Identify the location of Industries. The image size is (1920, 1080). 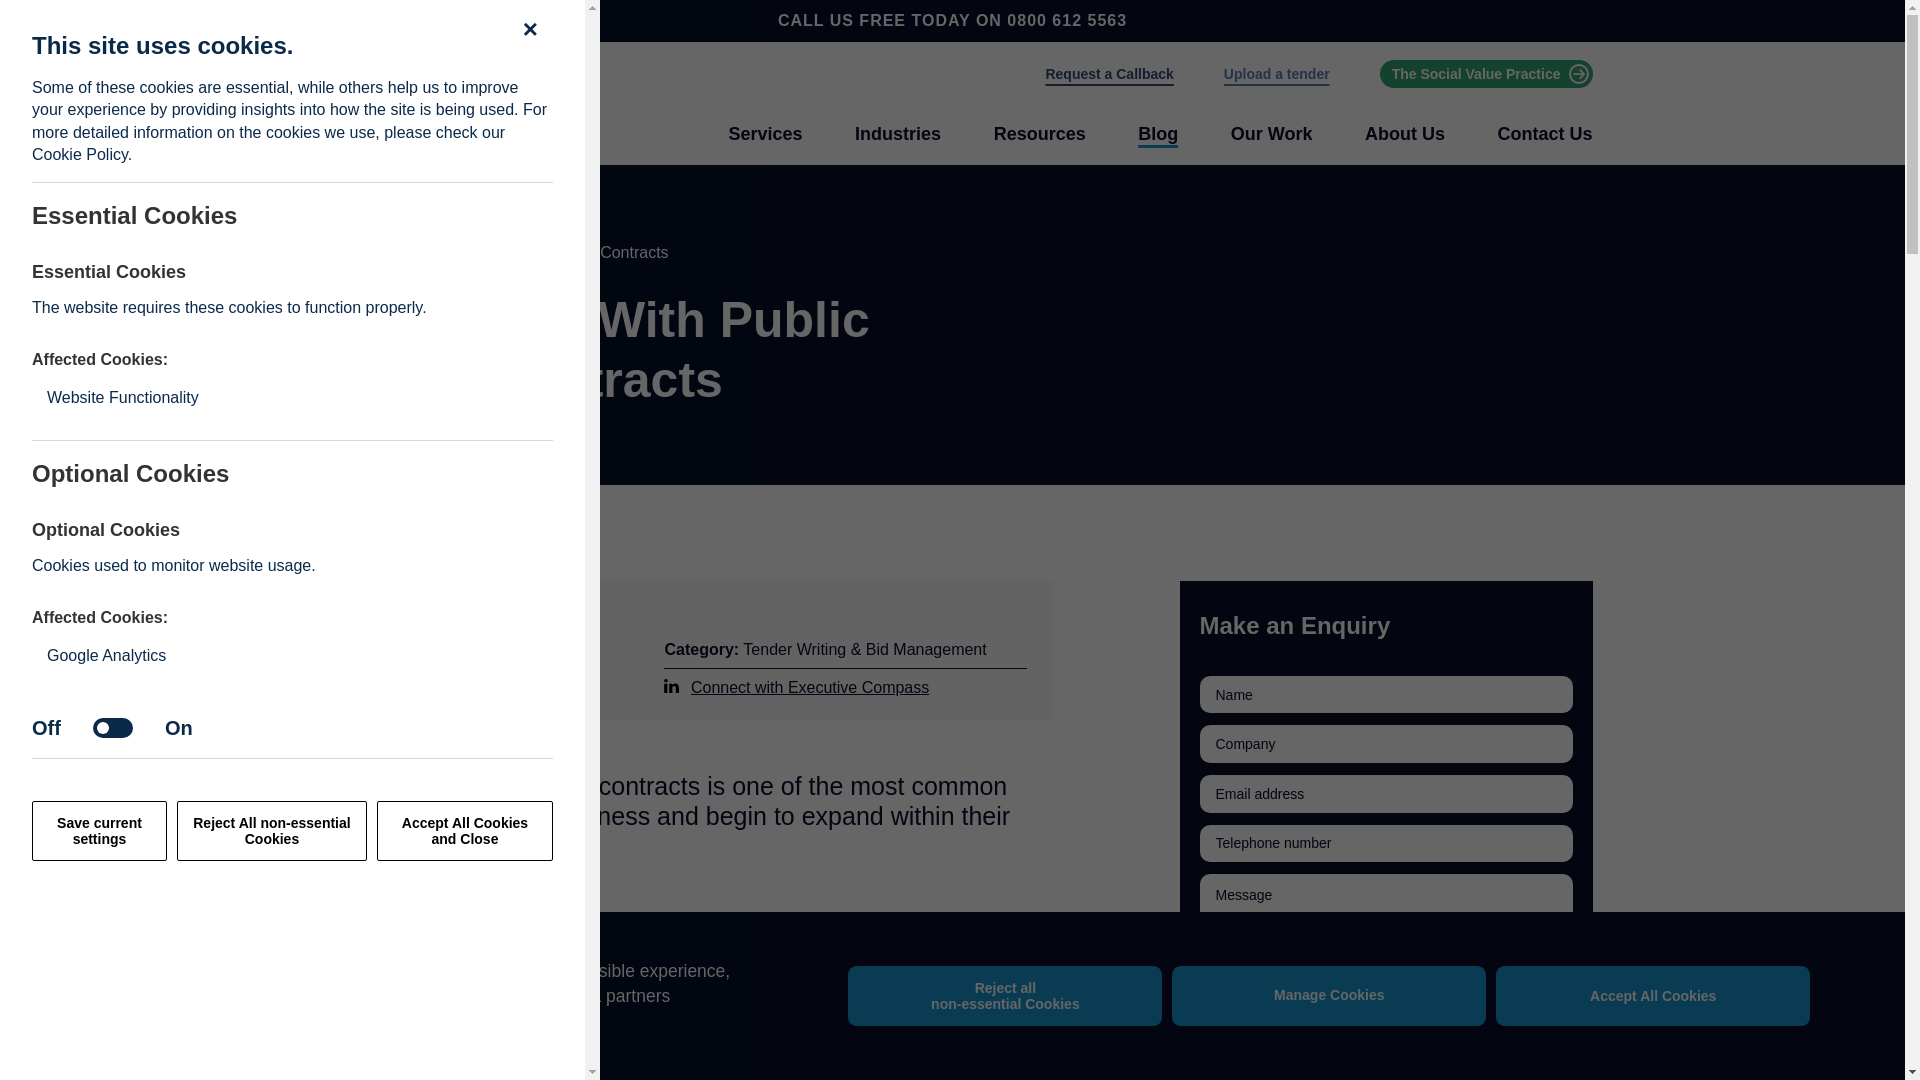
(897, 134).